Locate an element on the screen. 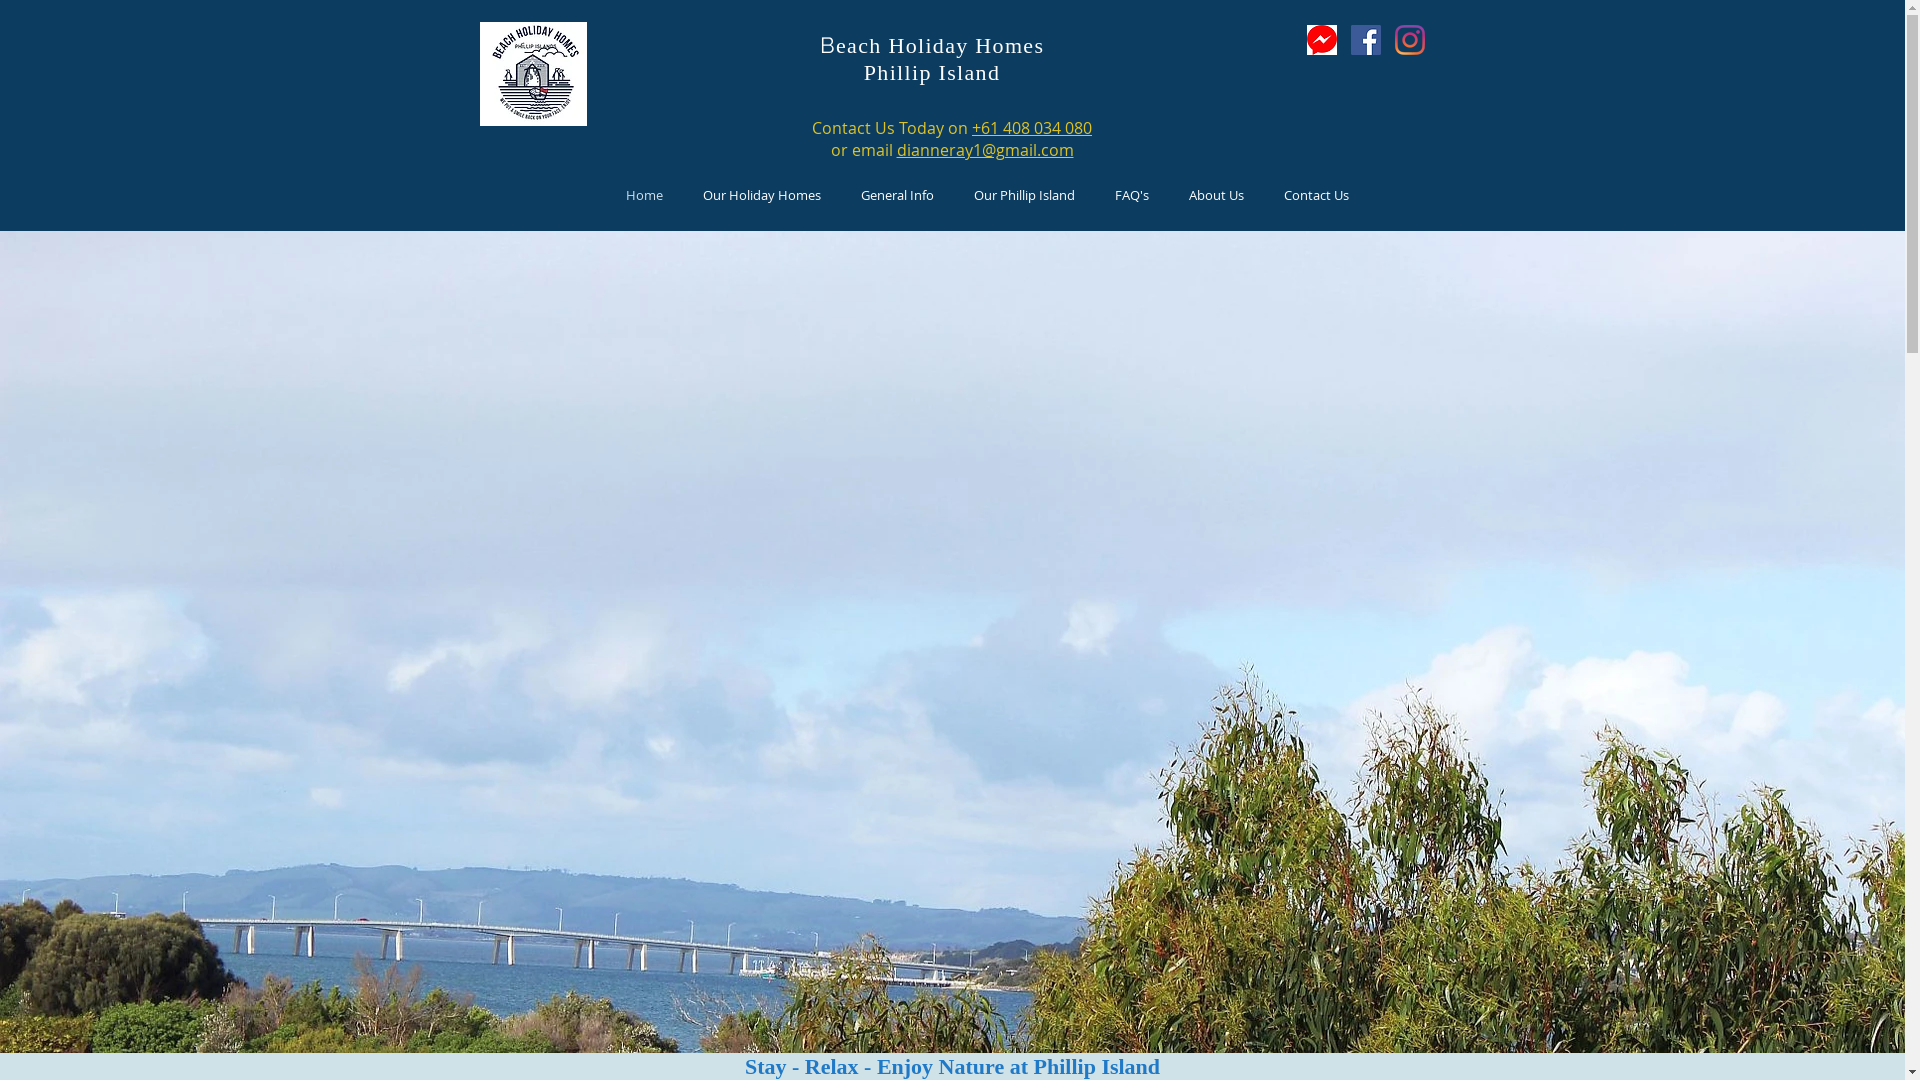 The height and width of the screenshot is (1080, 1920). About Us is located at coordinates (1216, 195).